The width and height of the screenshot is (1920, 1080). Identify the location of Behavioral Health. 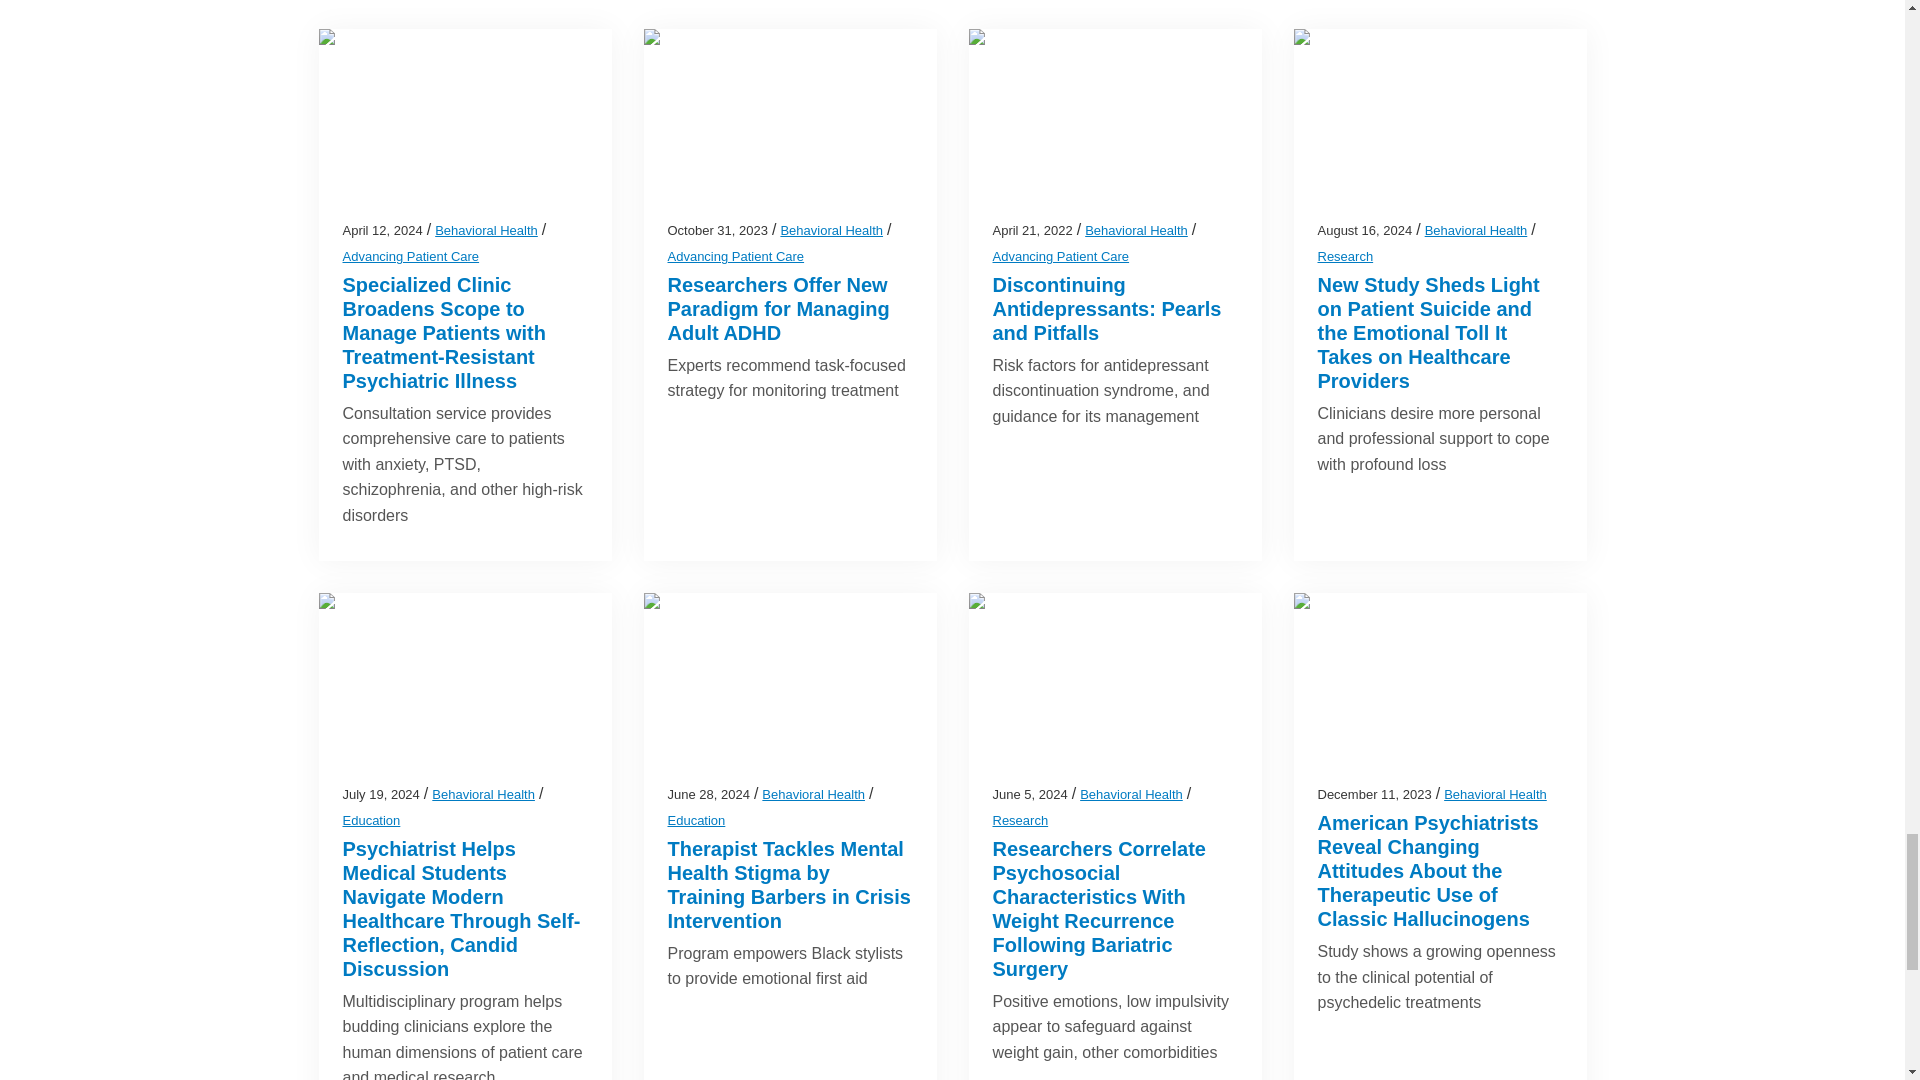
(486, 230).